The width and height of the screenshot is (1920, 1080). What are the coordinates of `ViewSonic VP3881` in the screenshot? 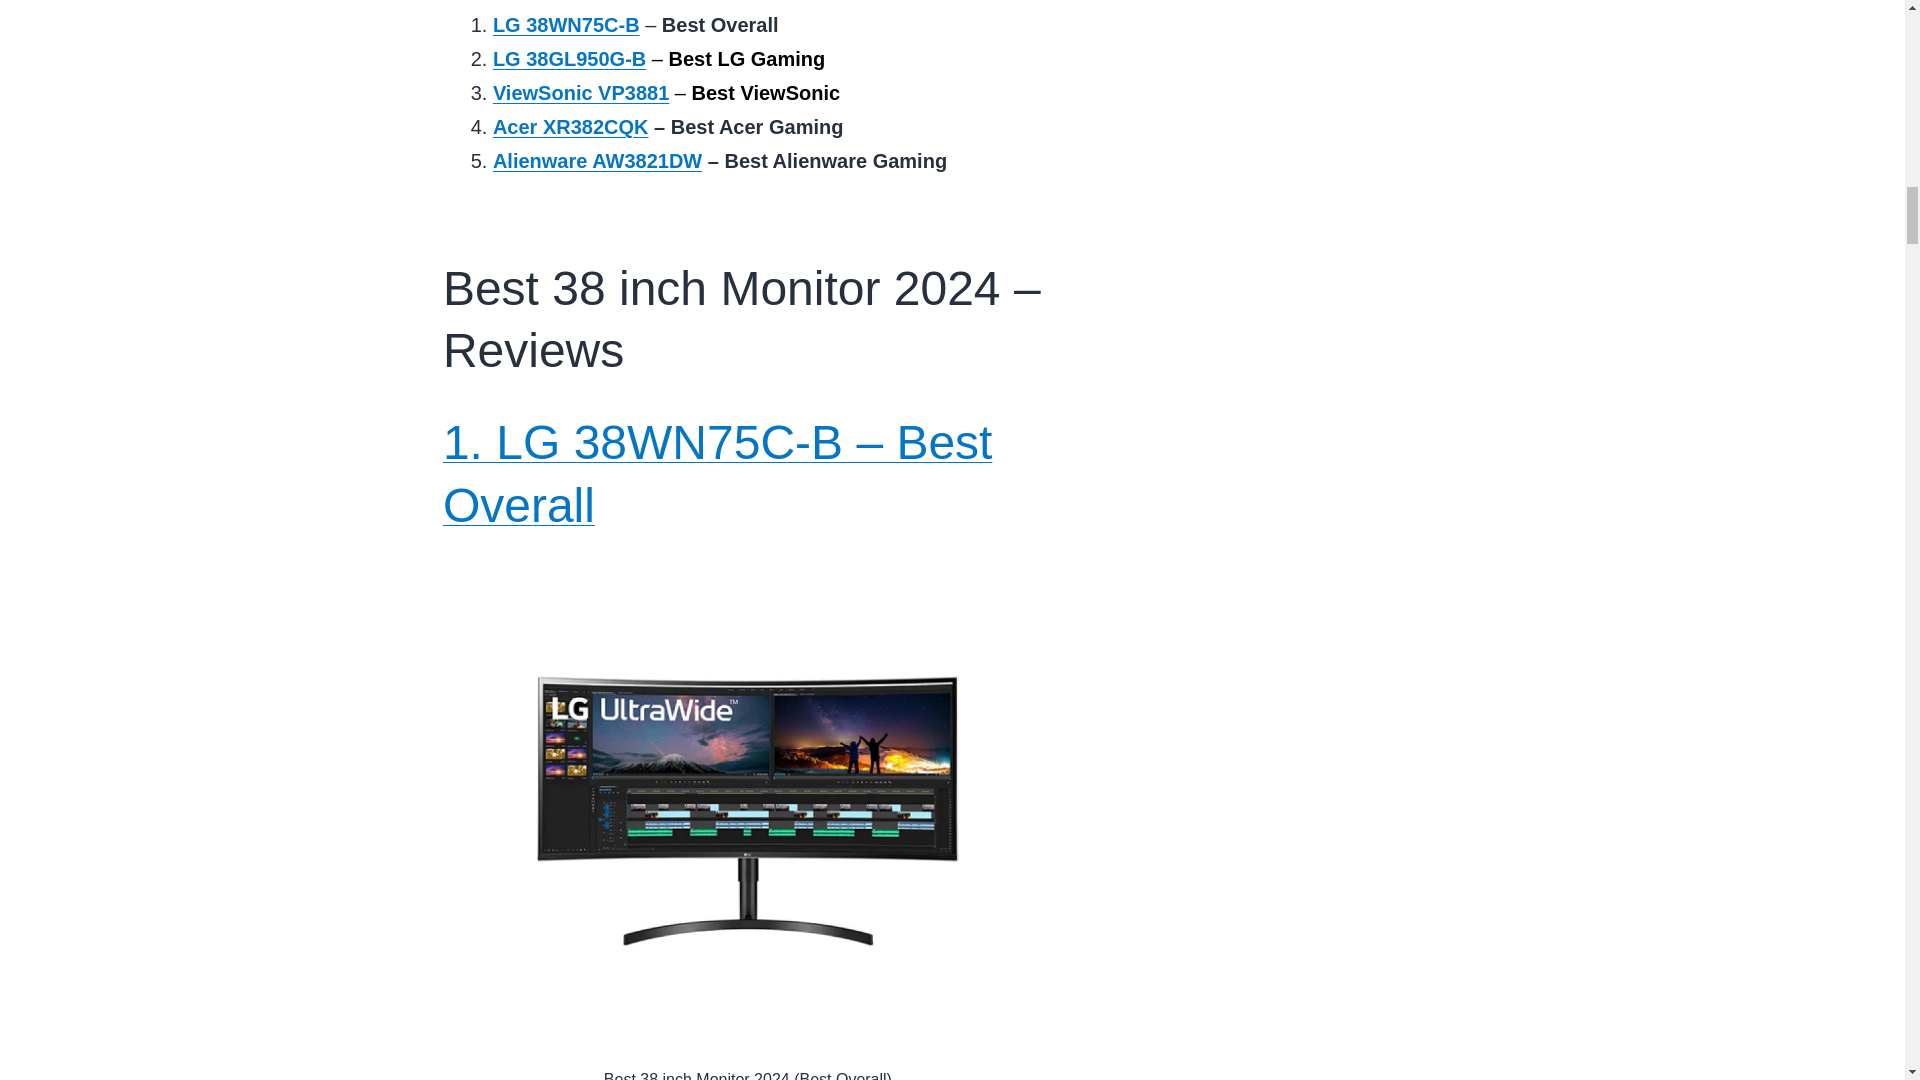 It's located at (580, 92).